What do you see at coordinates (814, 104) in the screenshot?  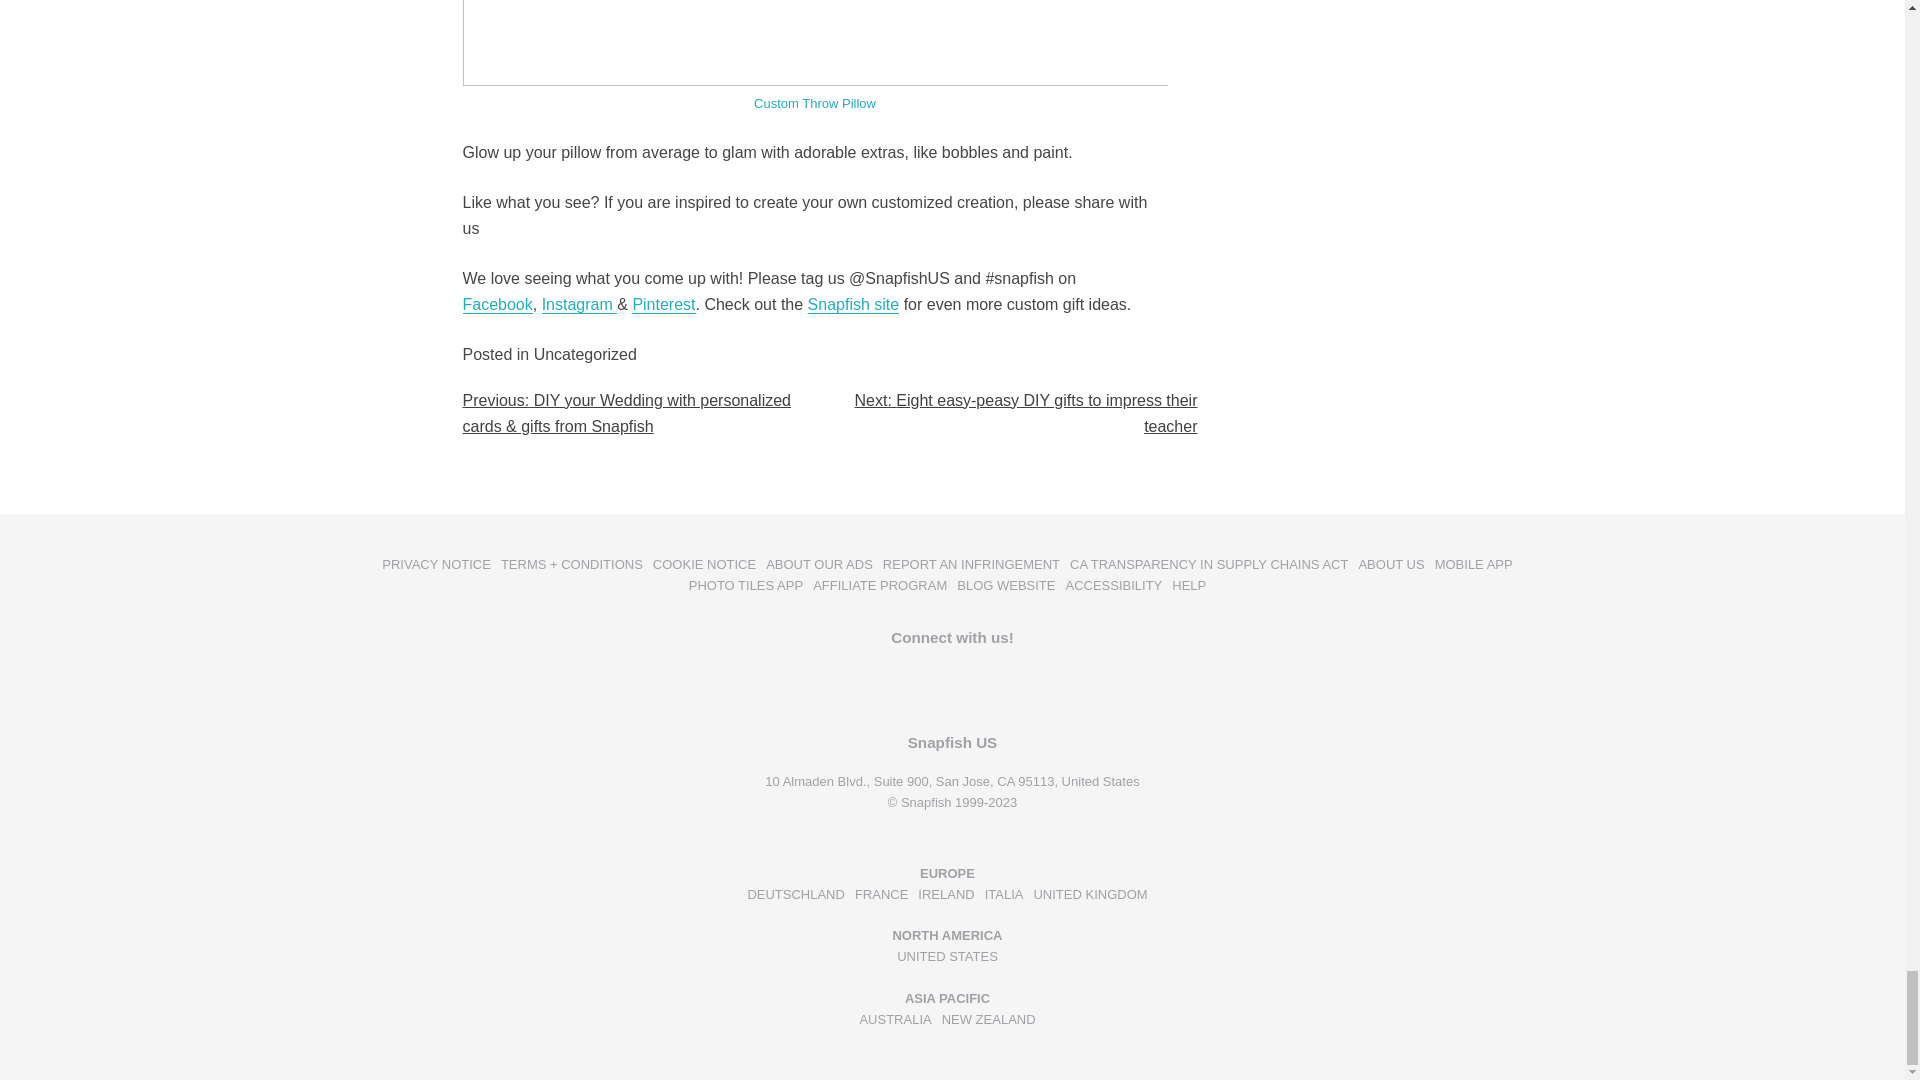 I see `Custom Throw Pillow` at bounding box center [814, 104].